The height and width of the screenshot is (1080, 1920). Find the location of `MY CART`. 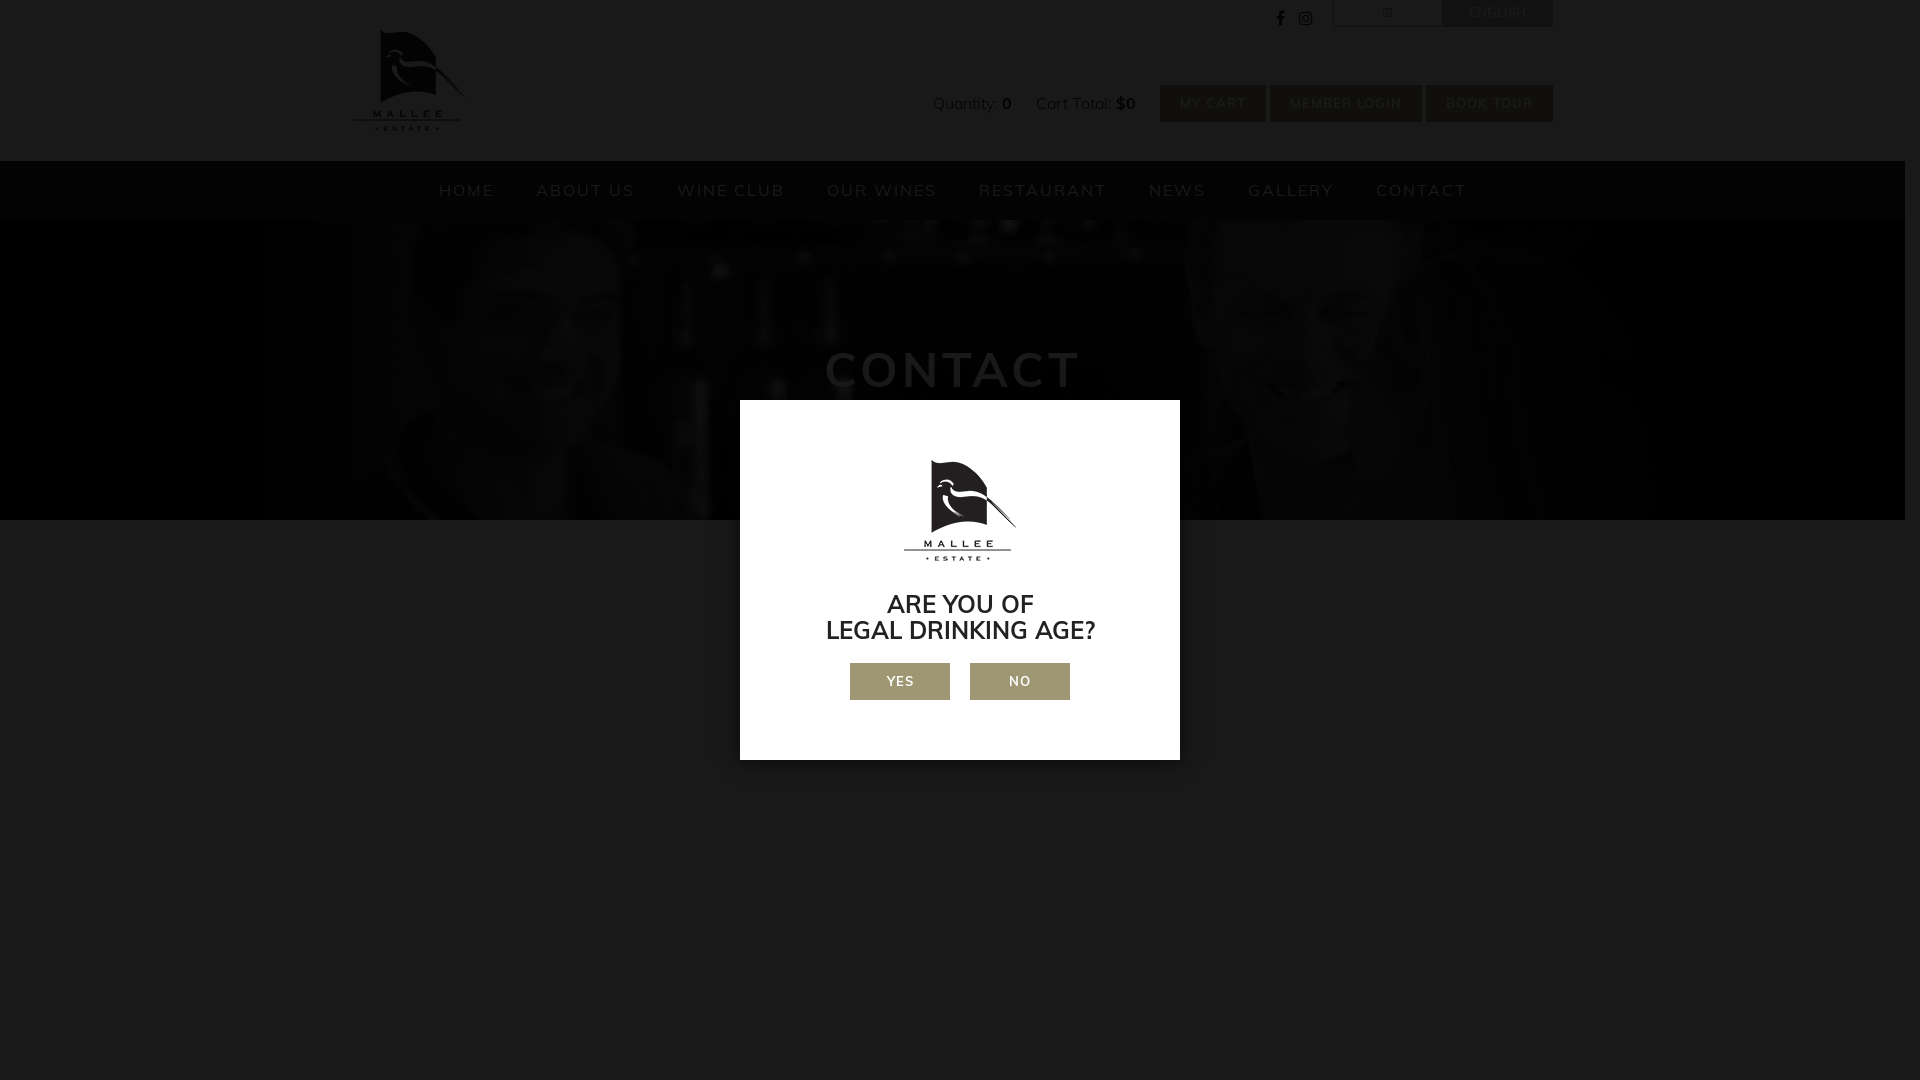

MY CART is located at coordinates (1213, 104).